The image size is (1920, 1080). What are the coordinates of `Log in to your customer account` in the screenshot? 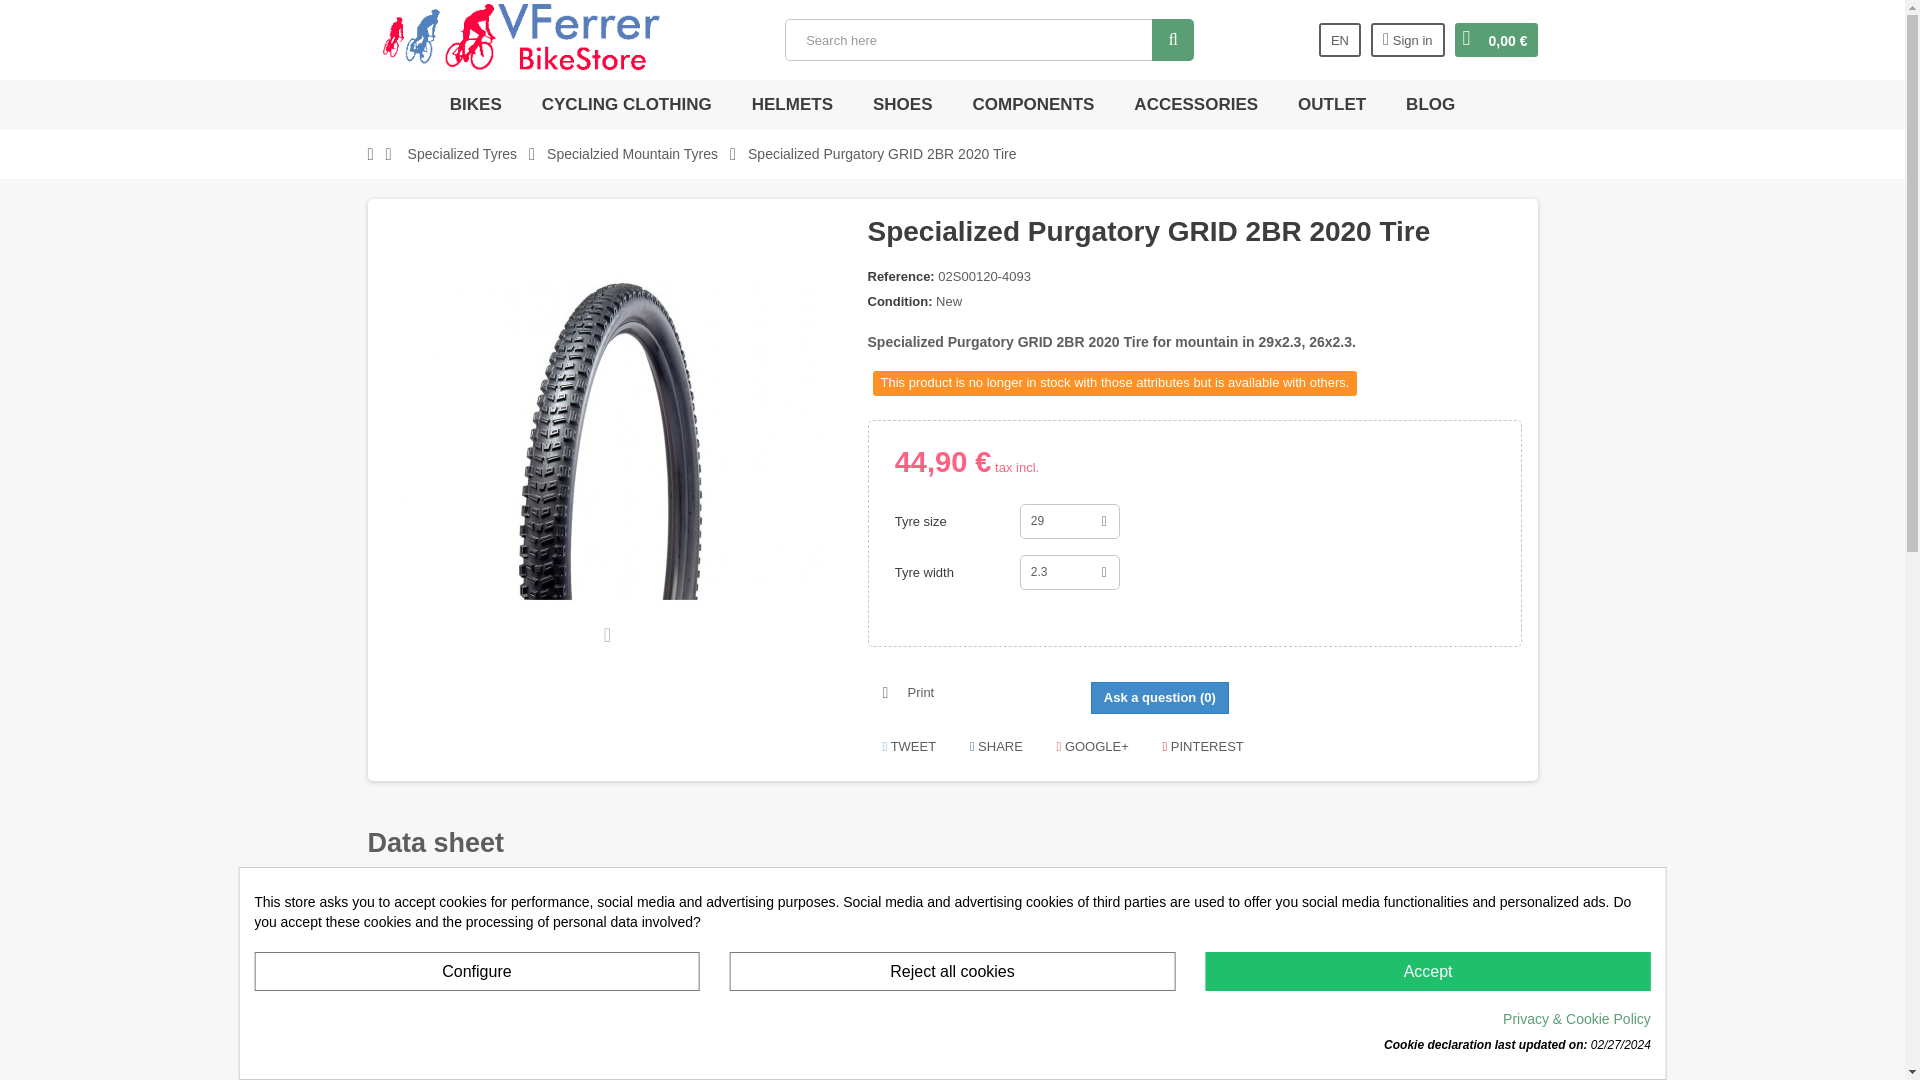 It's located at (1408, 40).